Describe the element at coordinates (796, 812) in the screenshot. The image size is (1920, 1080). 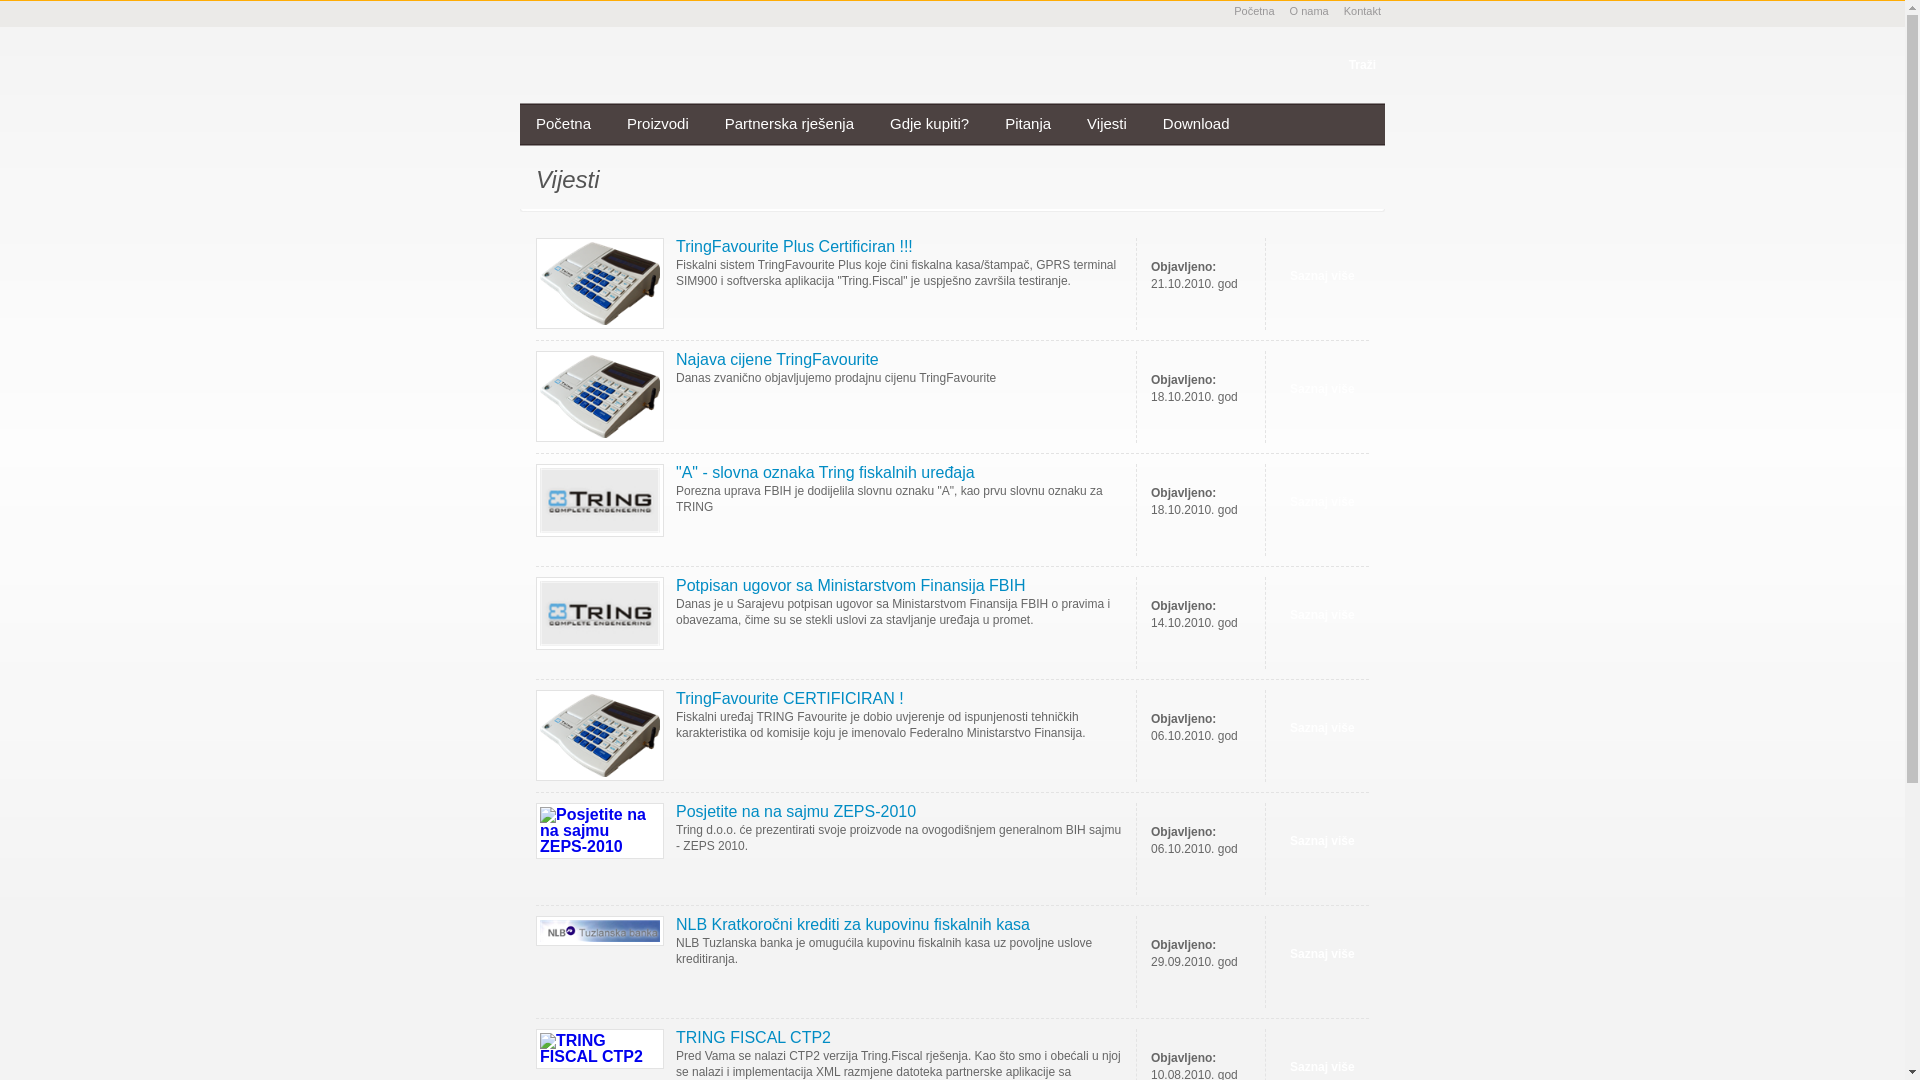
I see `Posjetite na na sajmu ZEPS-2010` at that location.